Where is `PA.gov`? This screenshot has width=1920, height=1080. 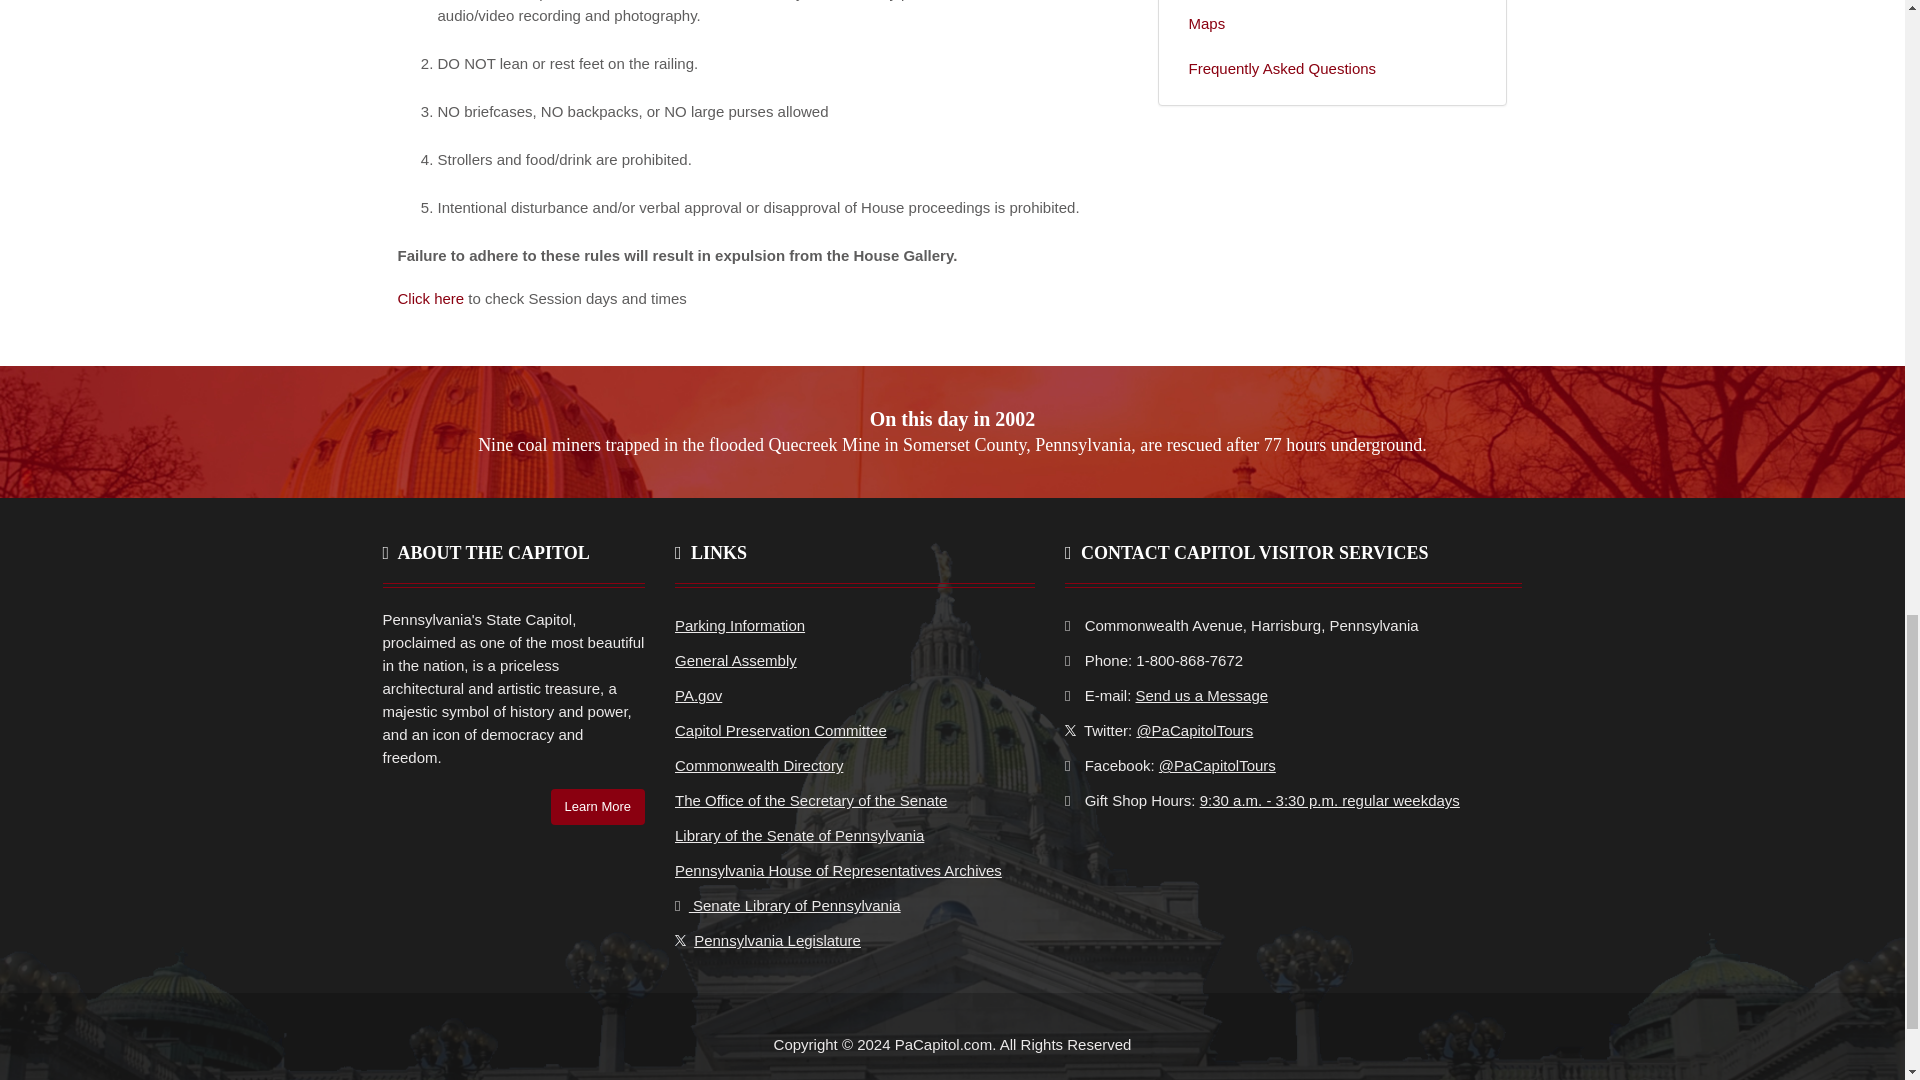 PA.gov is located at coordinates (698, 695).